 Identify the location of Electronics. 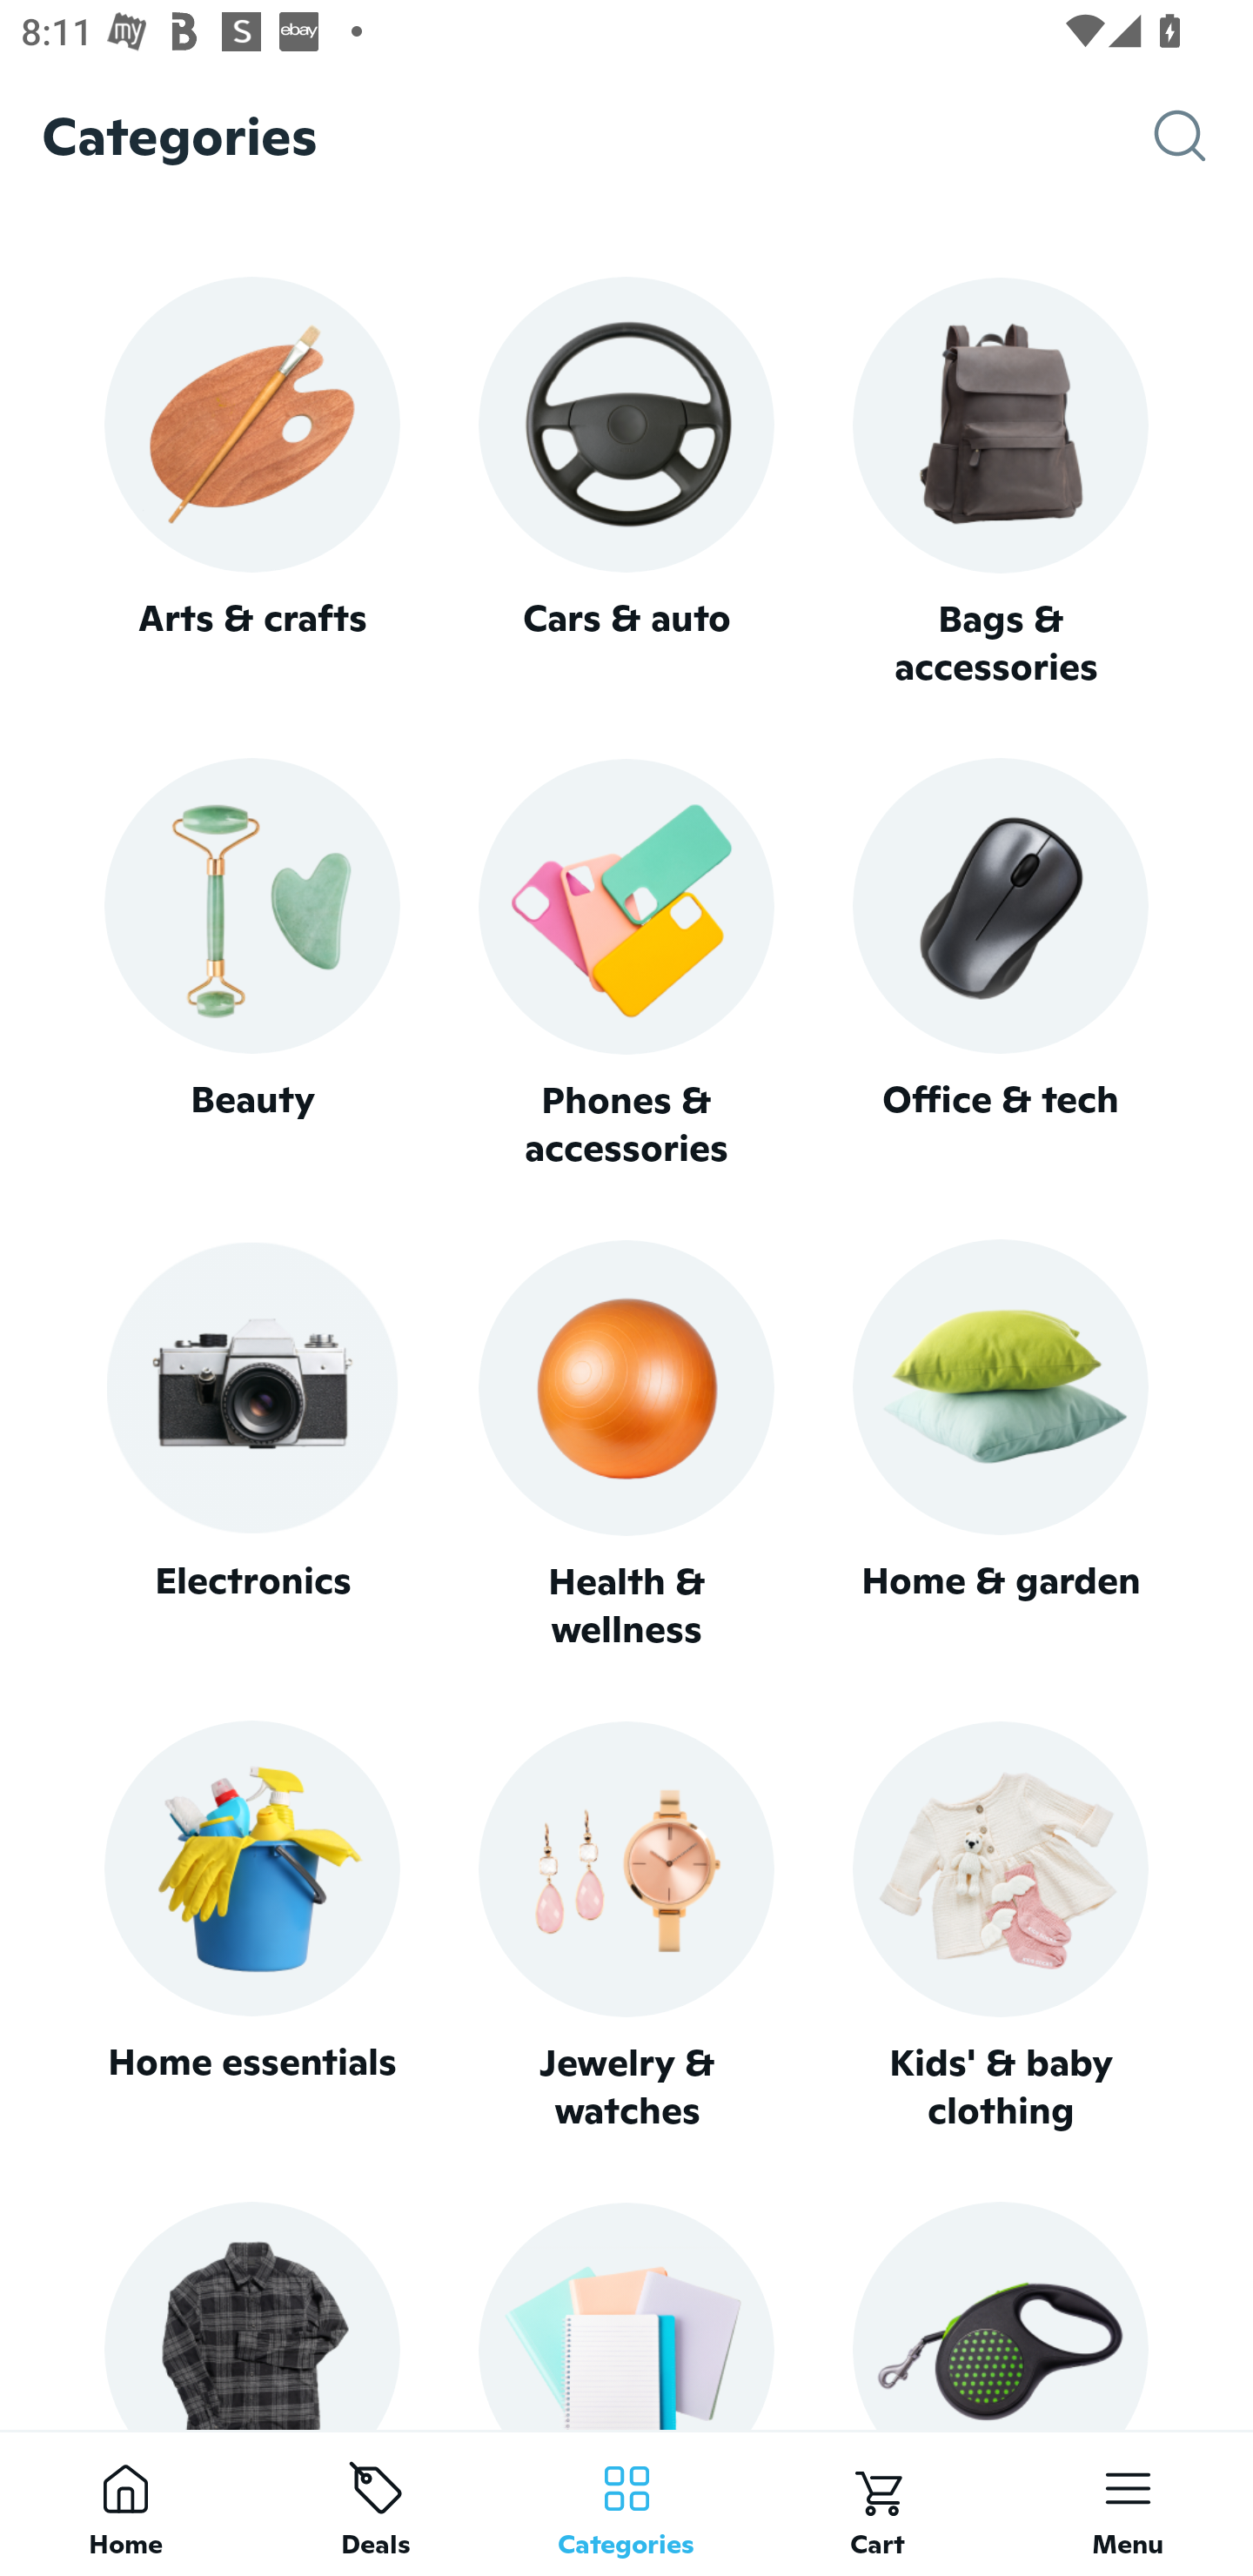
(251, 1446).